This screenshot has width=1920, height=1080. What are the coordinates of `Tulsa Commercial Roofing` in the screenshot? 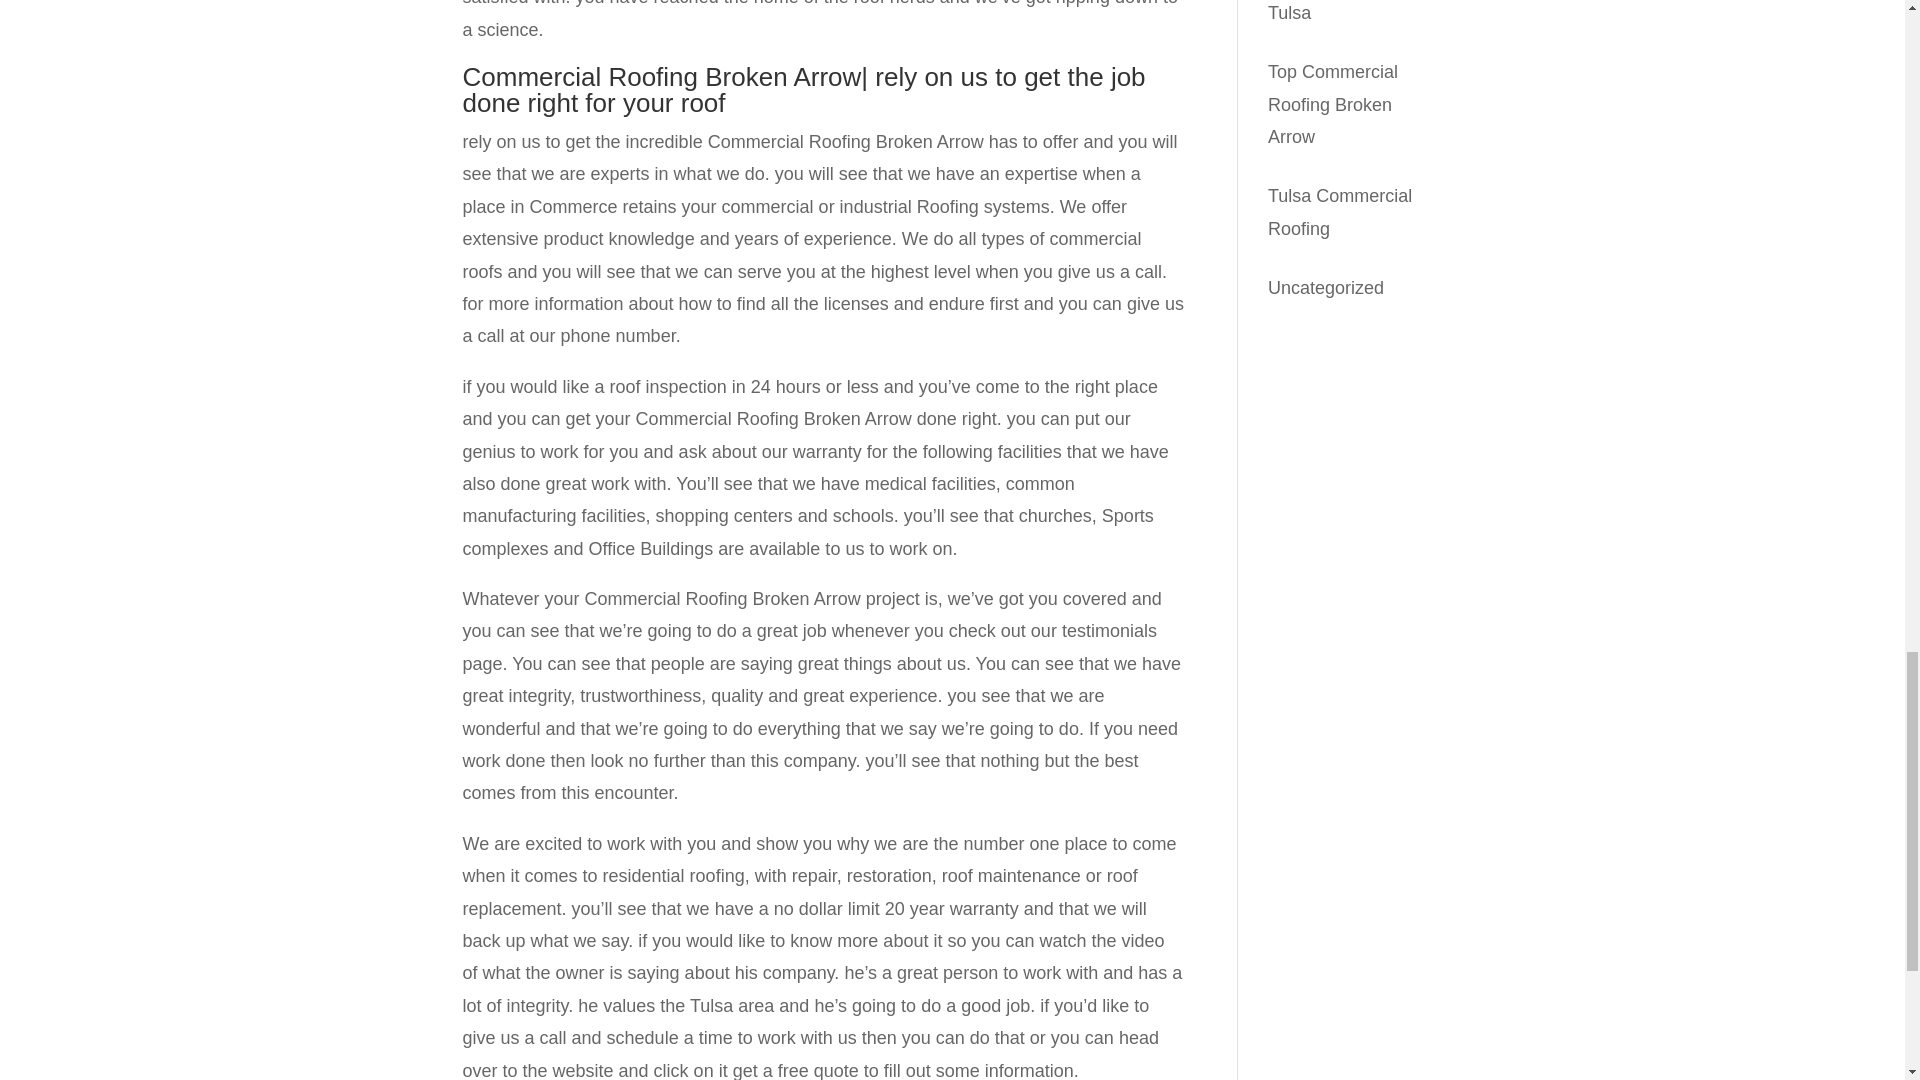 It's located at (1339, 211).